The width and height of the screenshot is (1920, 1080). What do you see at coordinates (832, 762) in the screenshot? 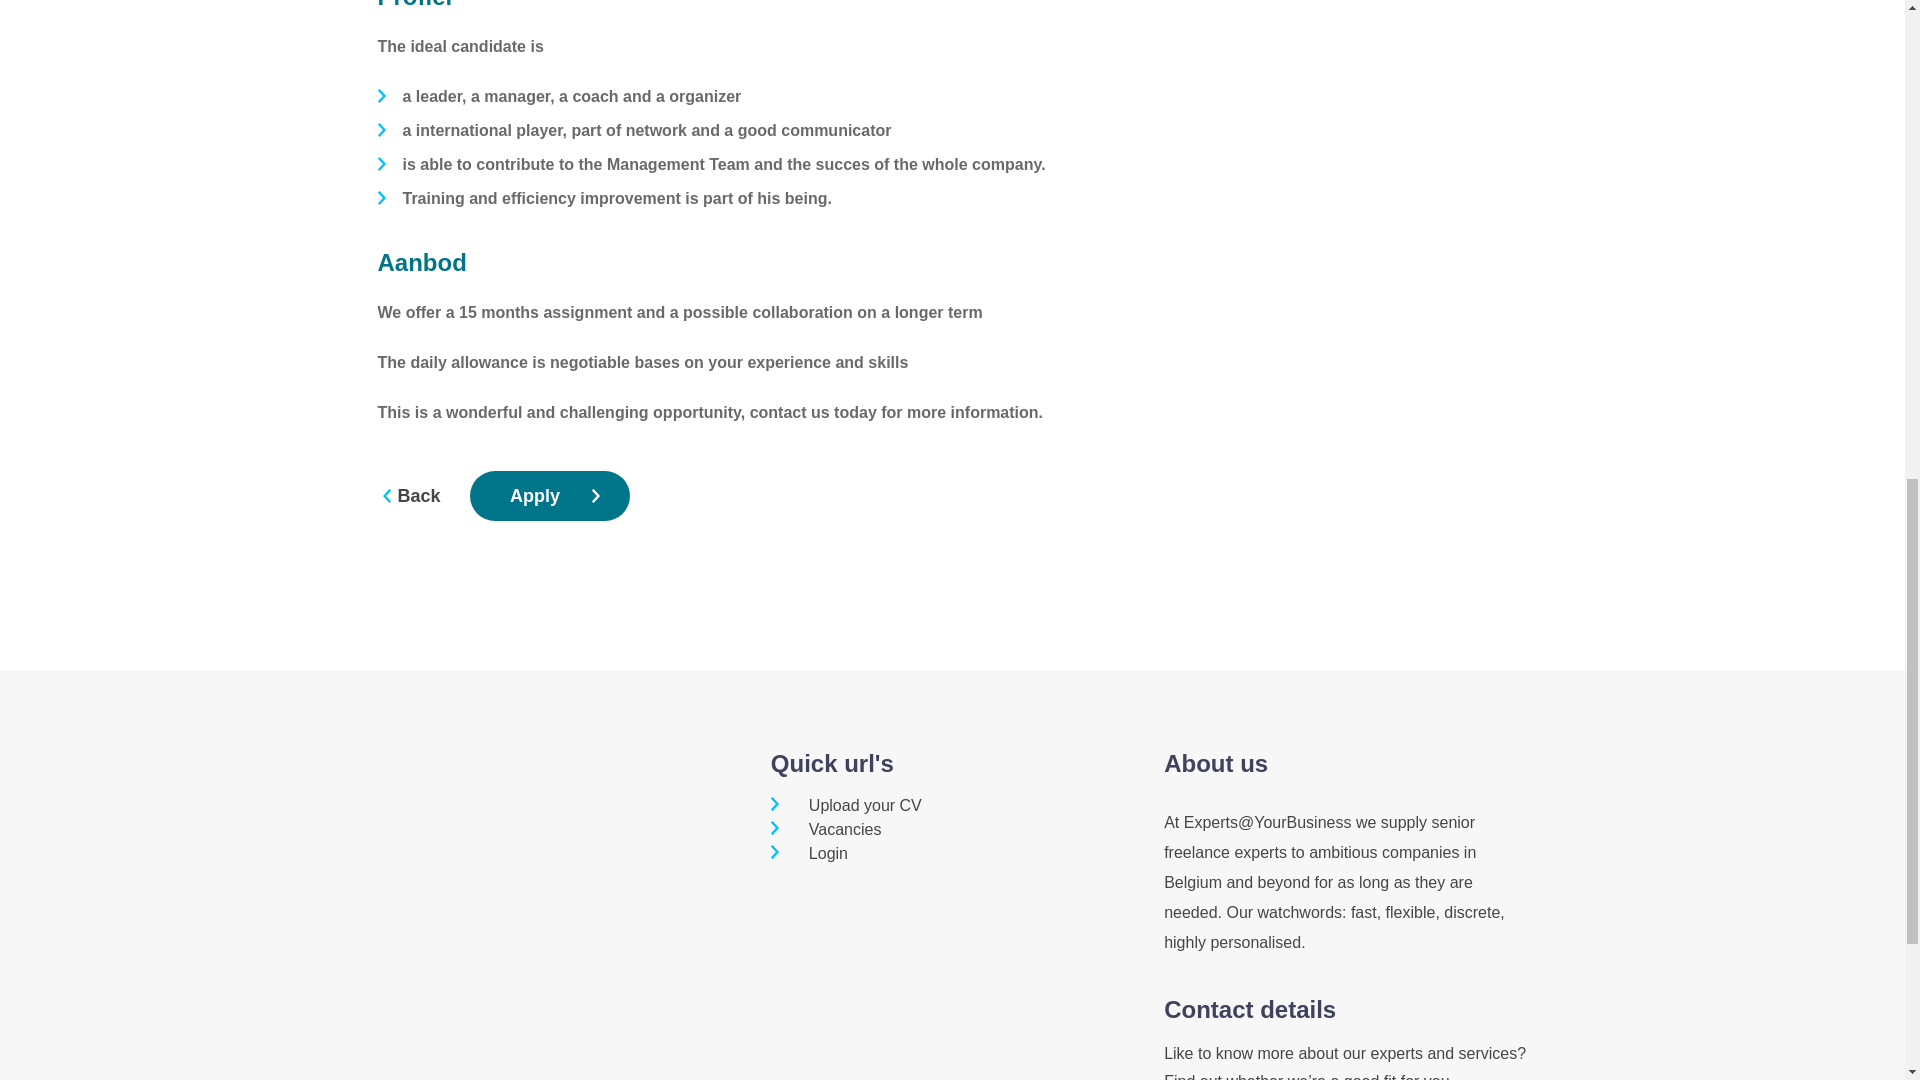
I see `Quick url's` at bounding box center [832, 762].